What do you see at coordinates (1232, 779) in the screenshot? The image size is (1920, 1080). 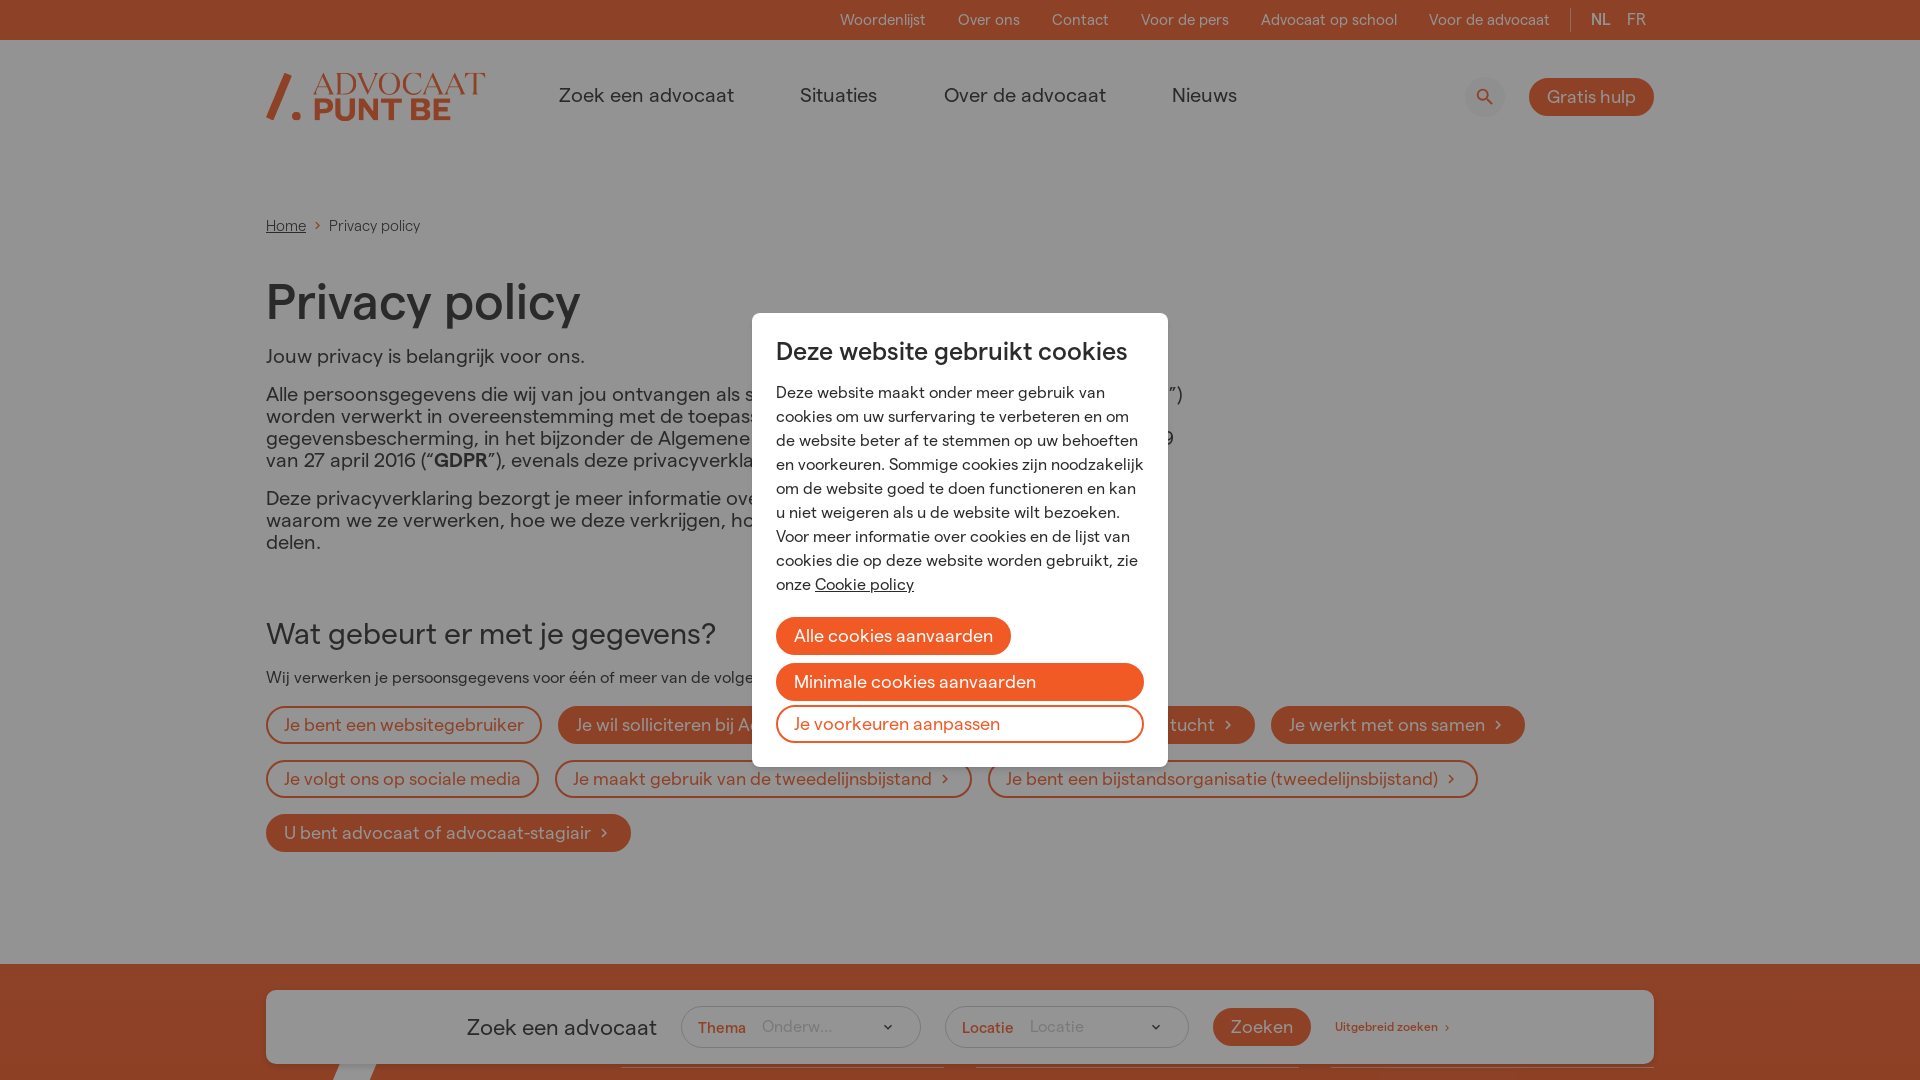 I see `Je bent een bijstandsorganisatie (tweedelijnsbijstand)` at bounding box center [1232, 779].